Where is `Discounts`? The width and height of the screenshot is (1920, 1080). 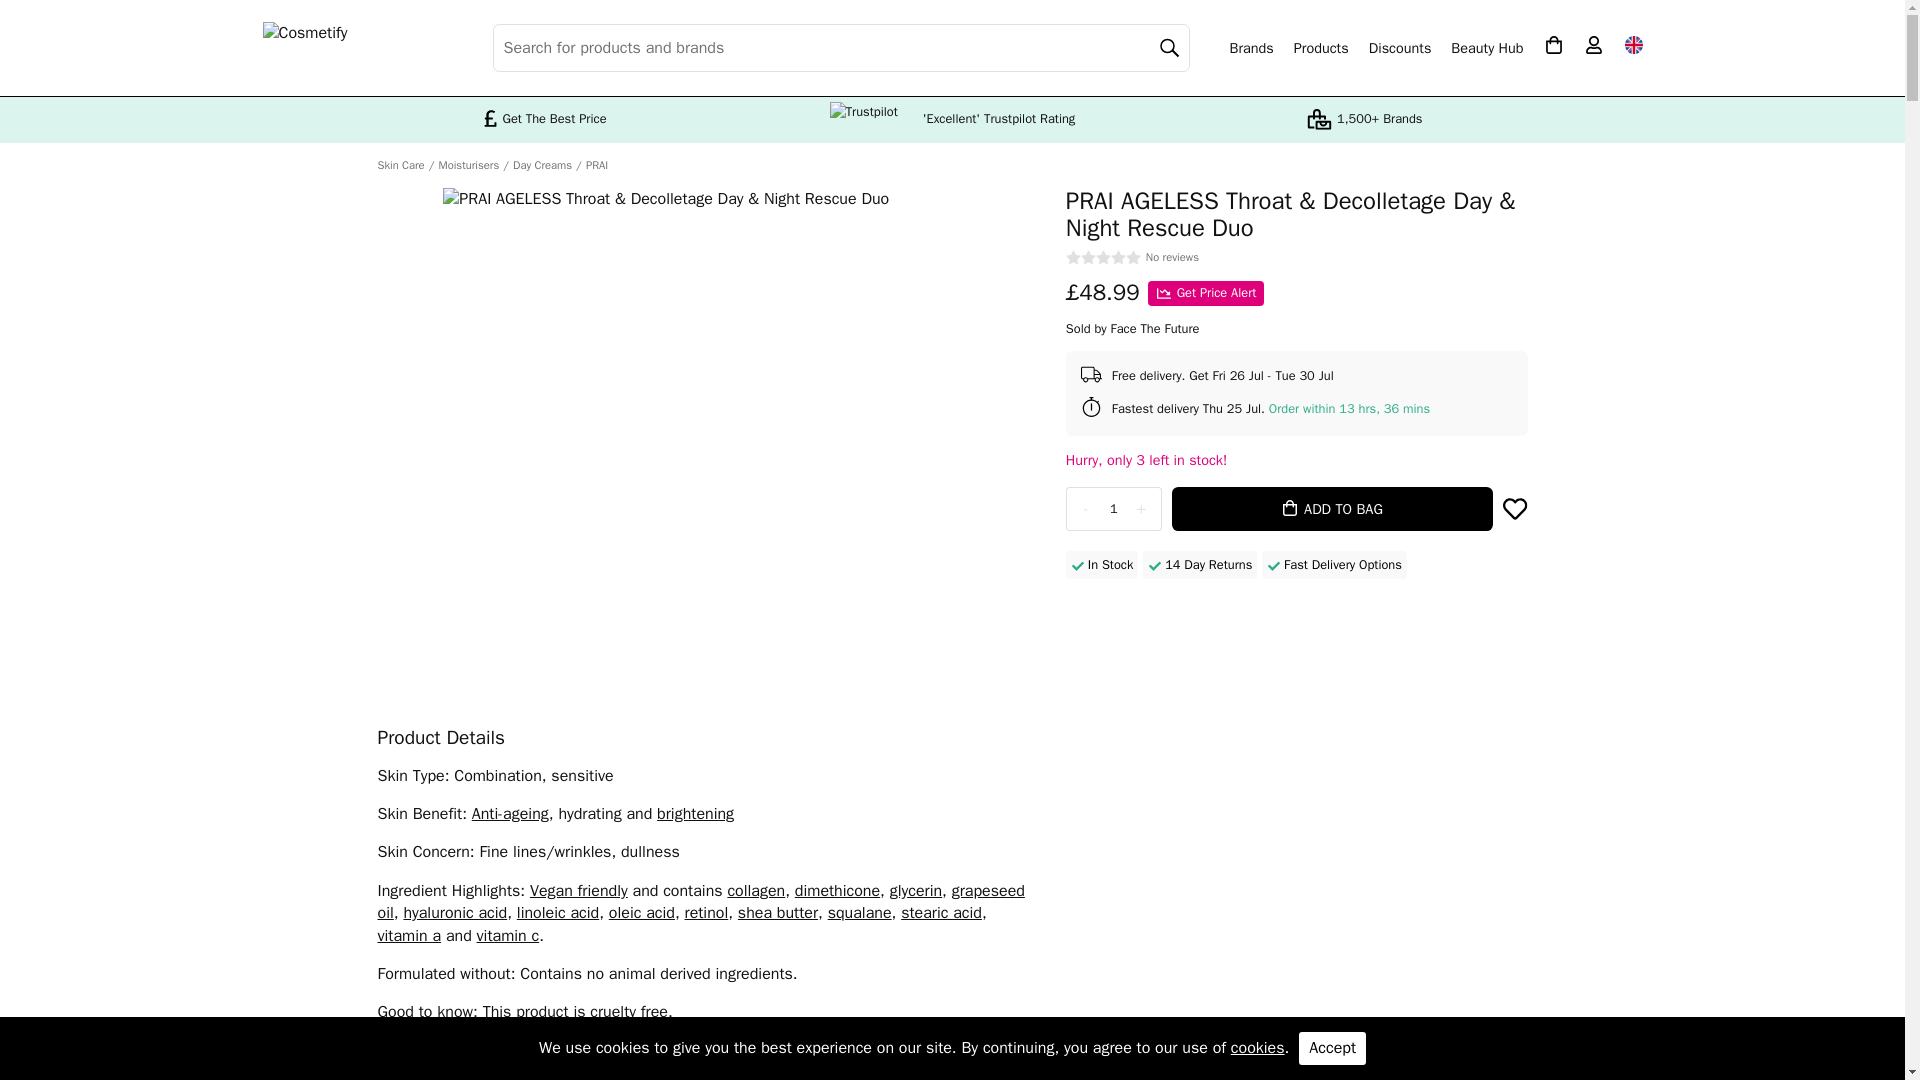 Discounts is located at coordinates (1400, 48).